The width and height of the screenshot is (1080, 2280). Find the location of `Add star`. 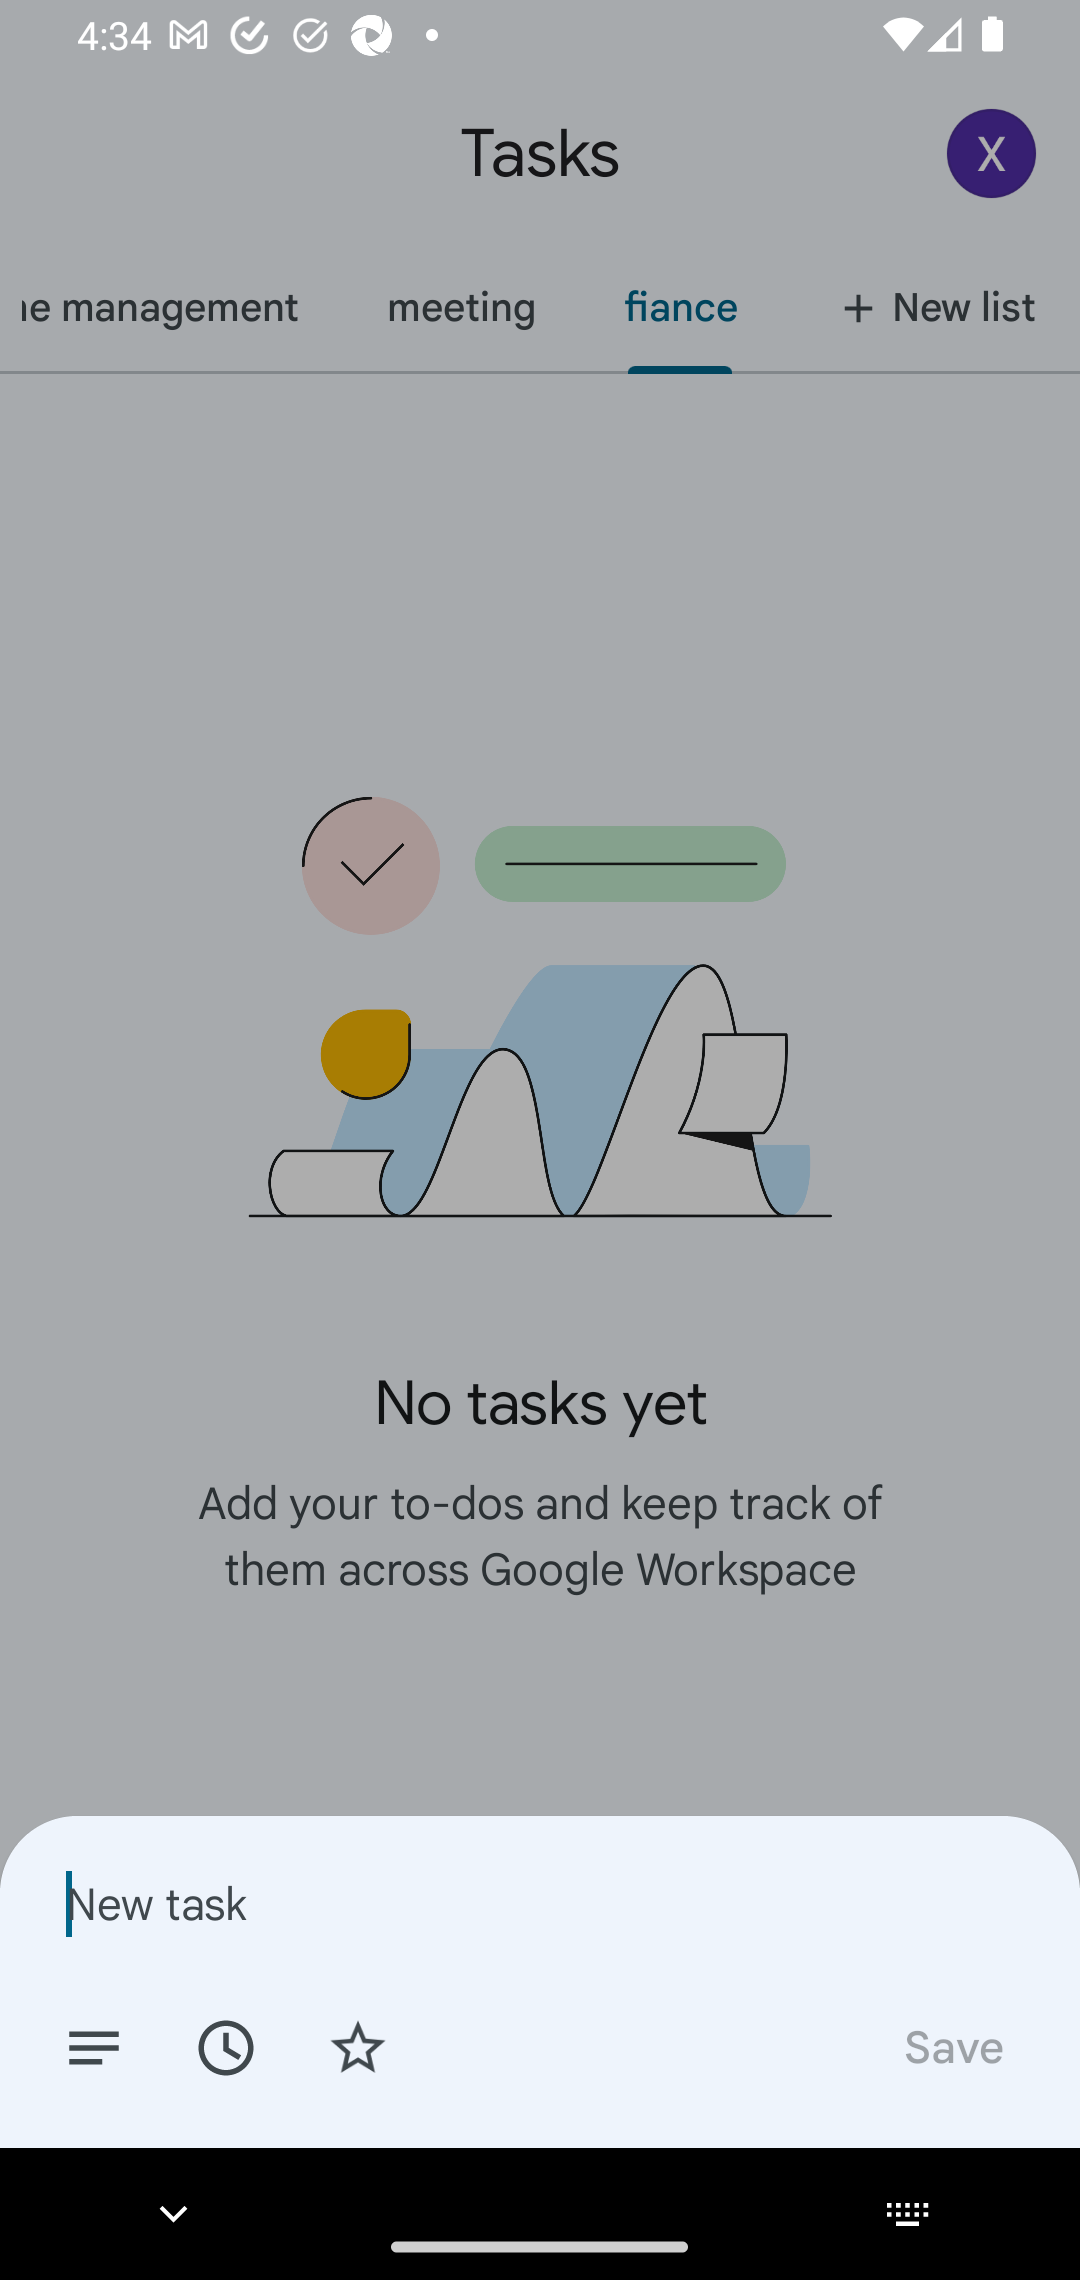

Add star is located at coordinates (358, 2046).